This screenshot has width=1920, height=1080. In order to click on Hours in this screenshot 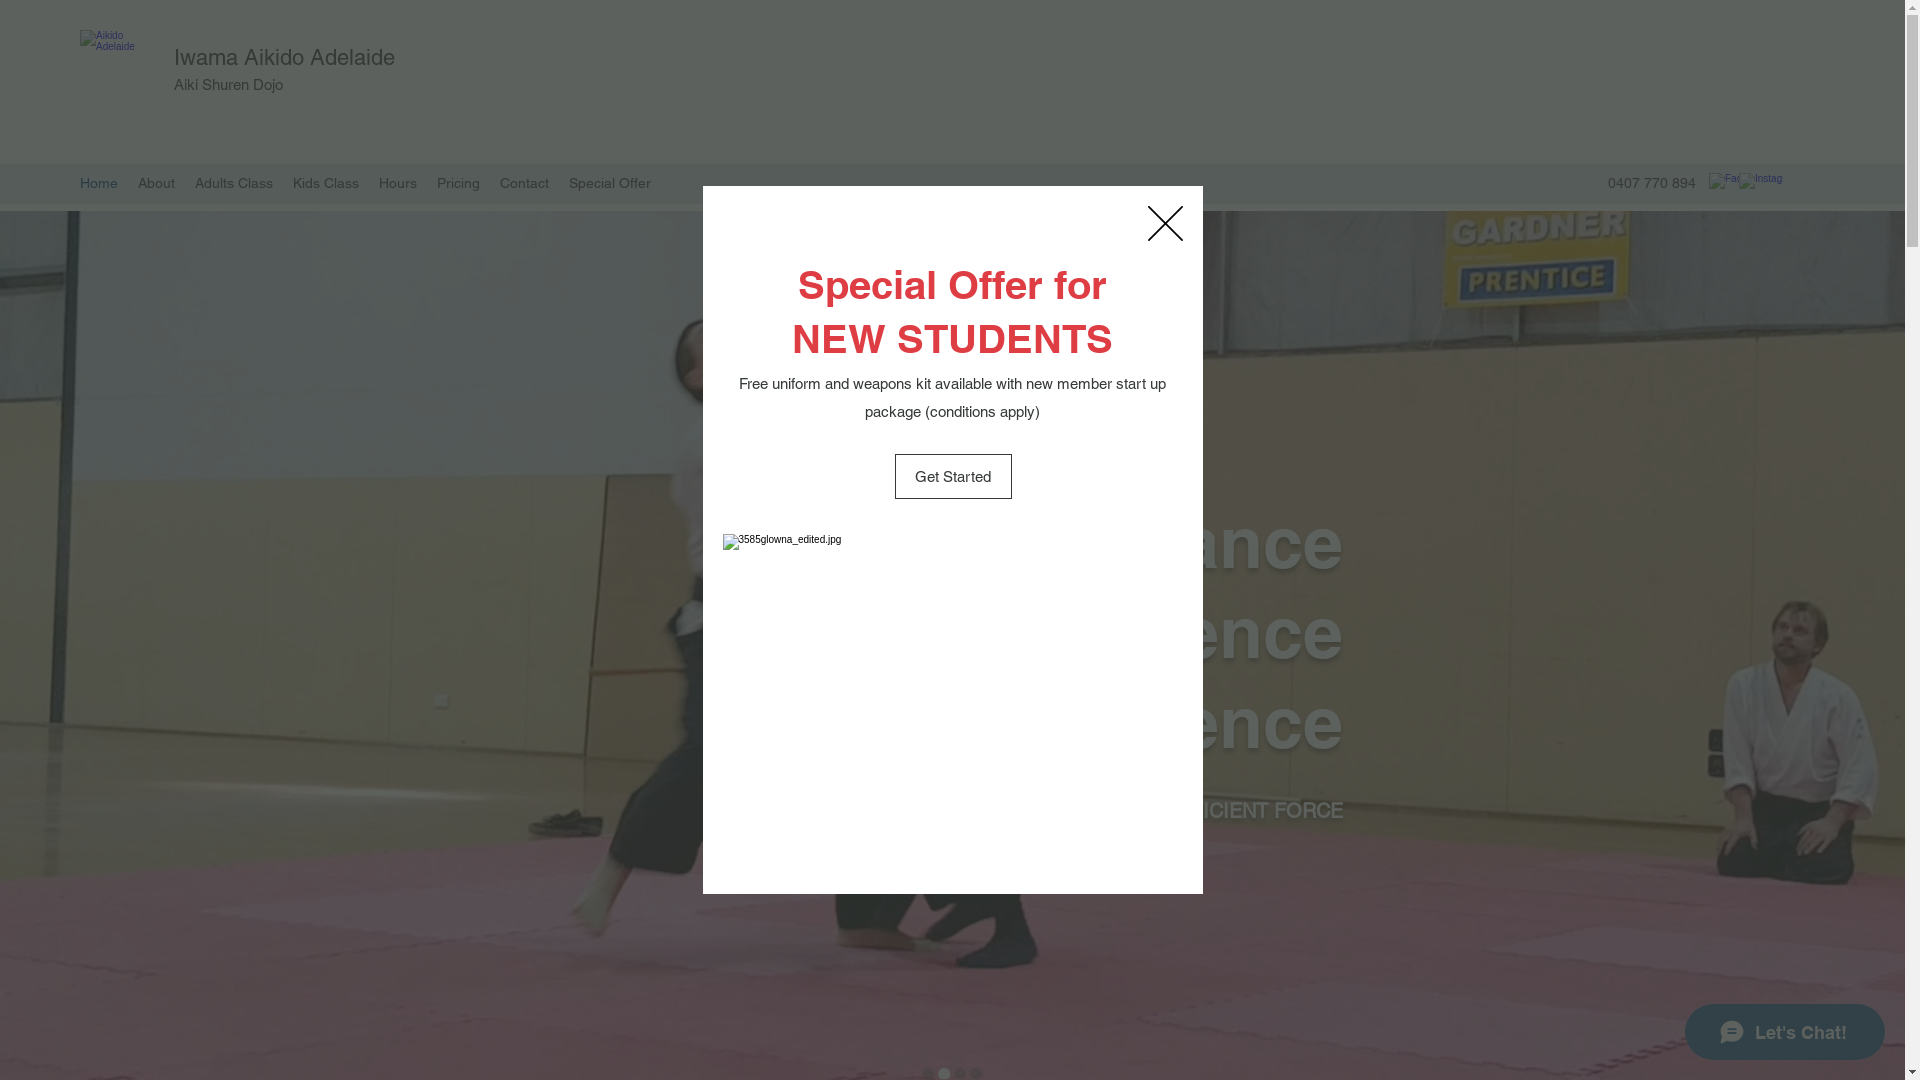, I will do `click(398, 183)`.